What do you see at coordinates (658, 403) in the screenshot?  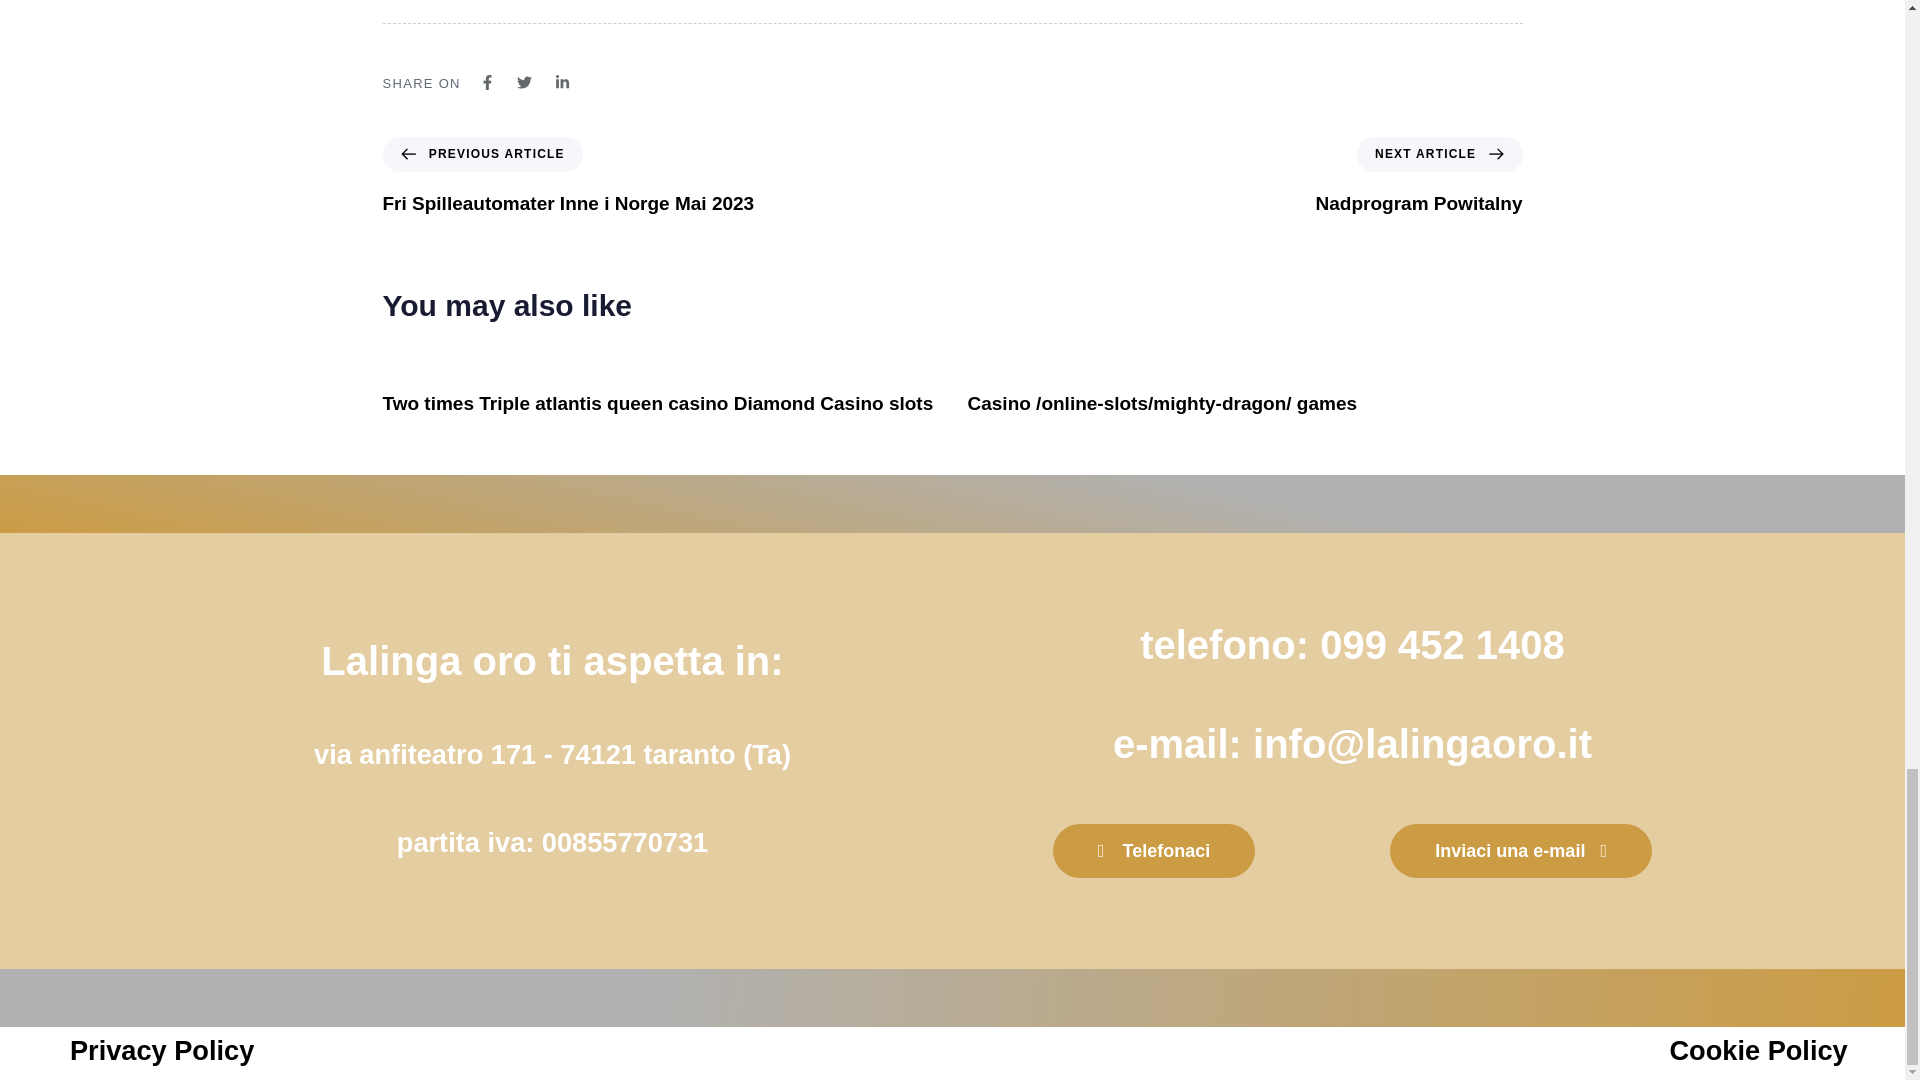 I see `Telefonaci` at bounding box center [658, 403].